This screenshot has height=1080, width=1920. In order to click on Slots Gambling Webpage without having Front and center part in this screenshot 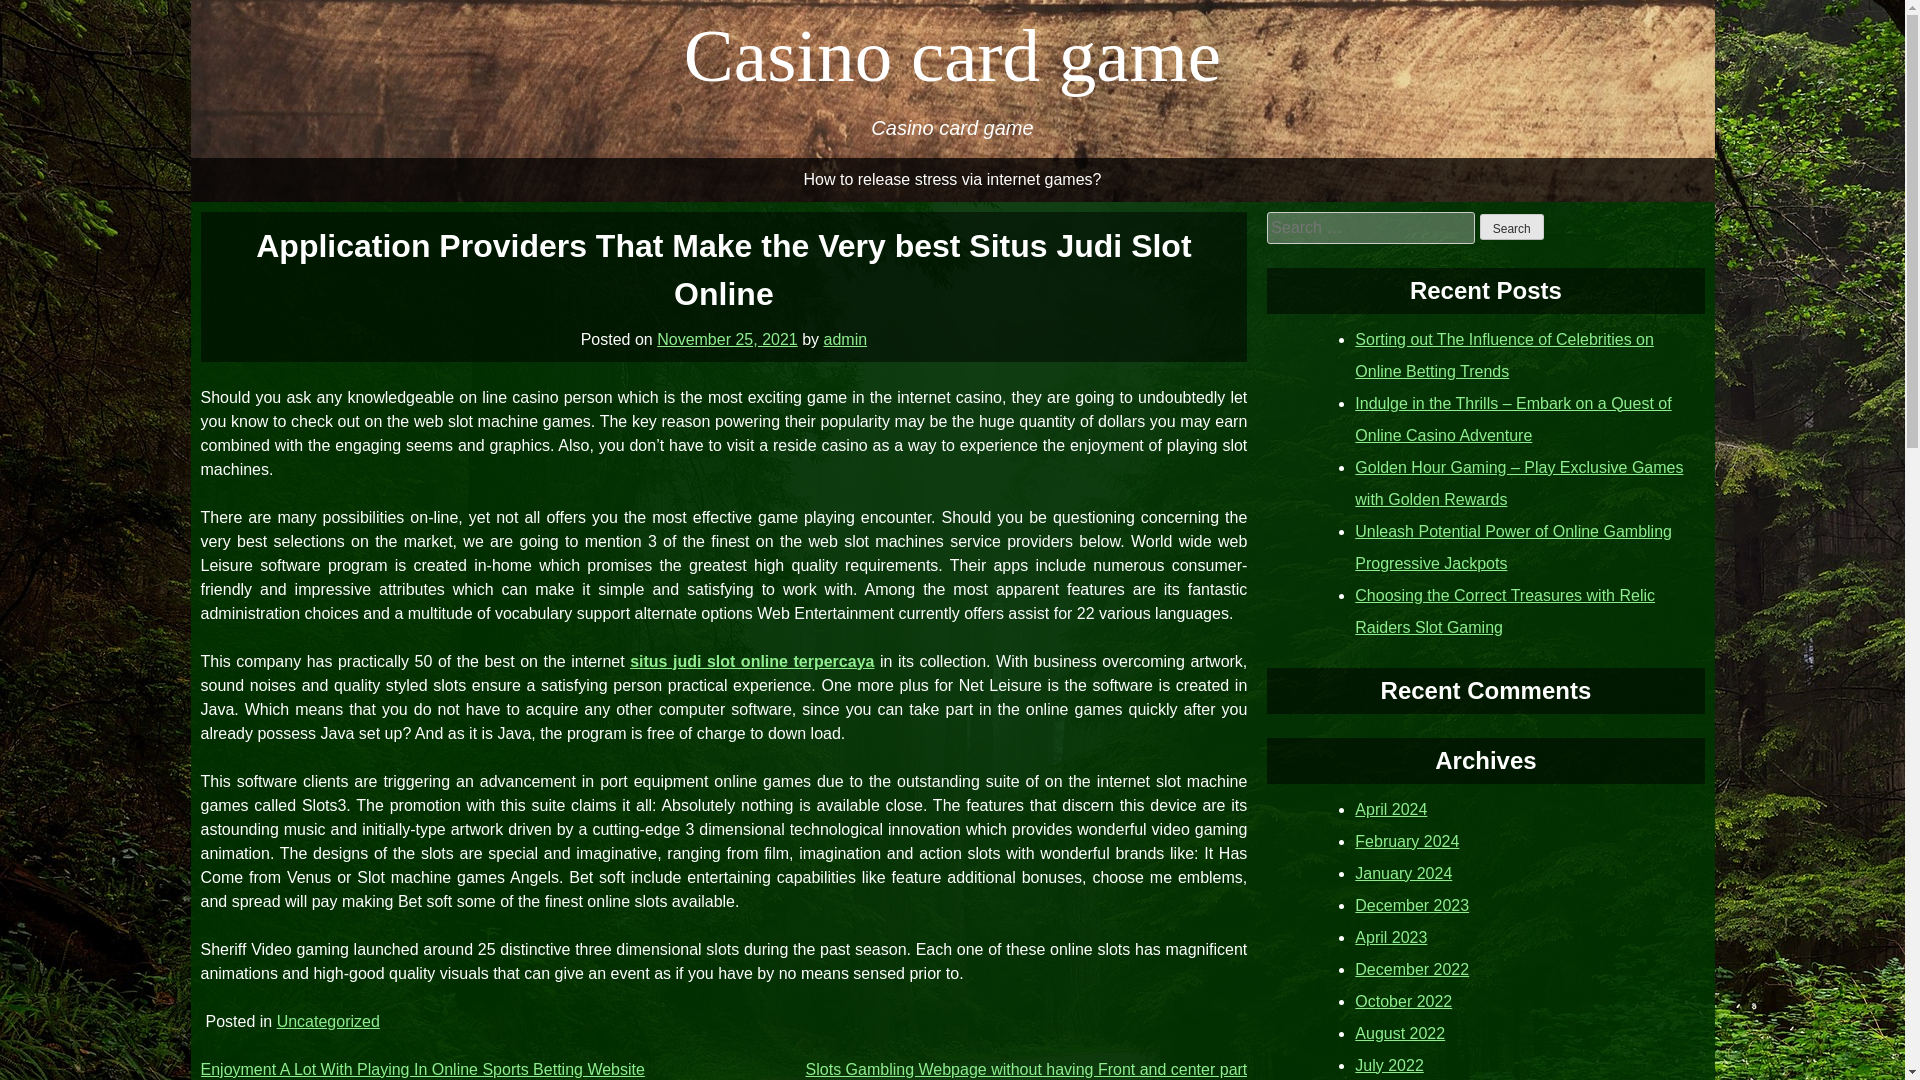, I will do `click(1027, 1068)`.